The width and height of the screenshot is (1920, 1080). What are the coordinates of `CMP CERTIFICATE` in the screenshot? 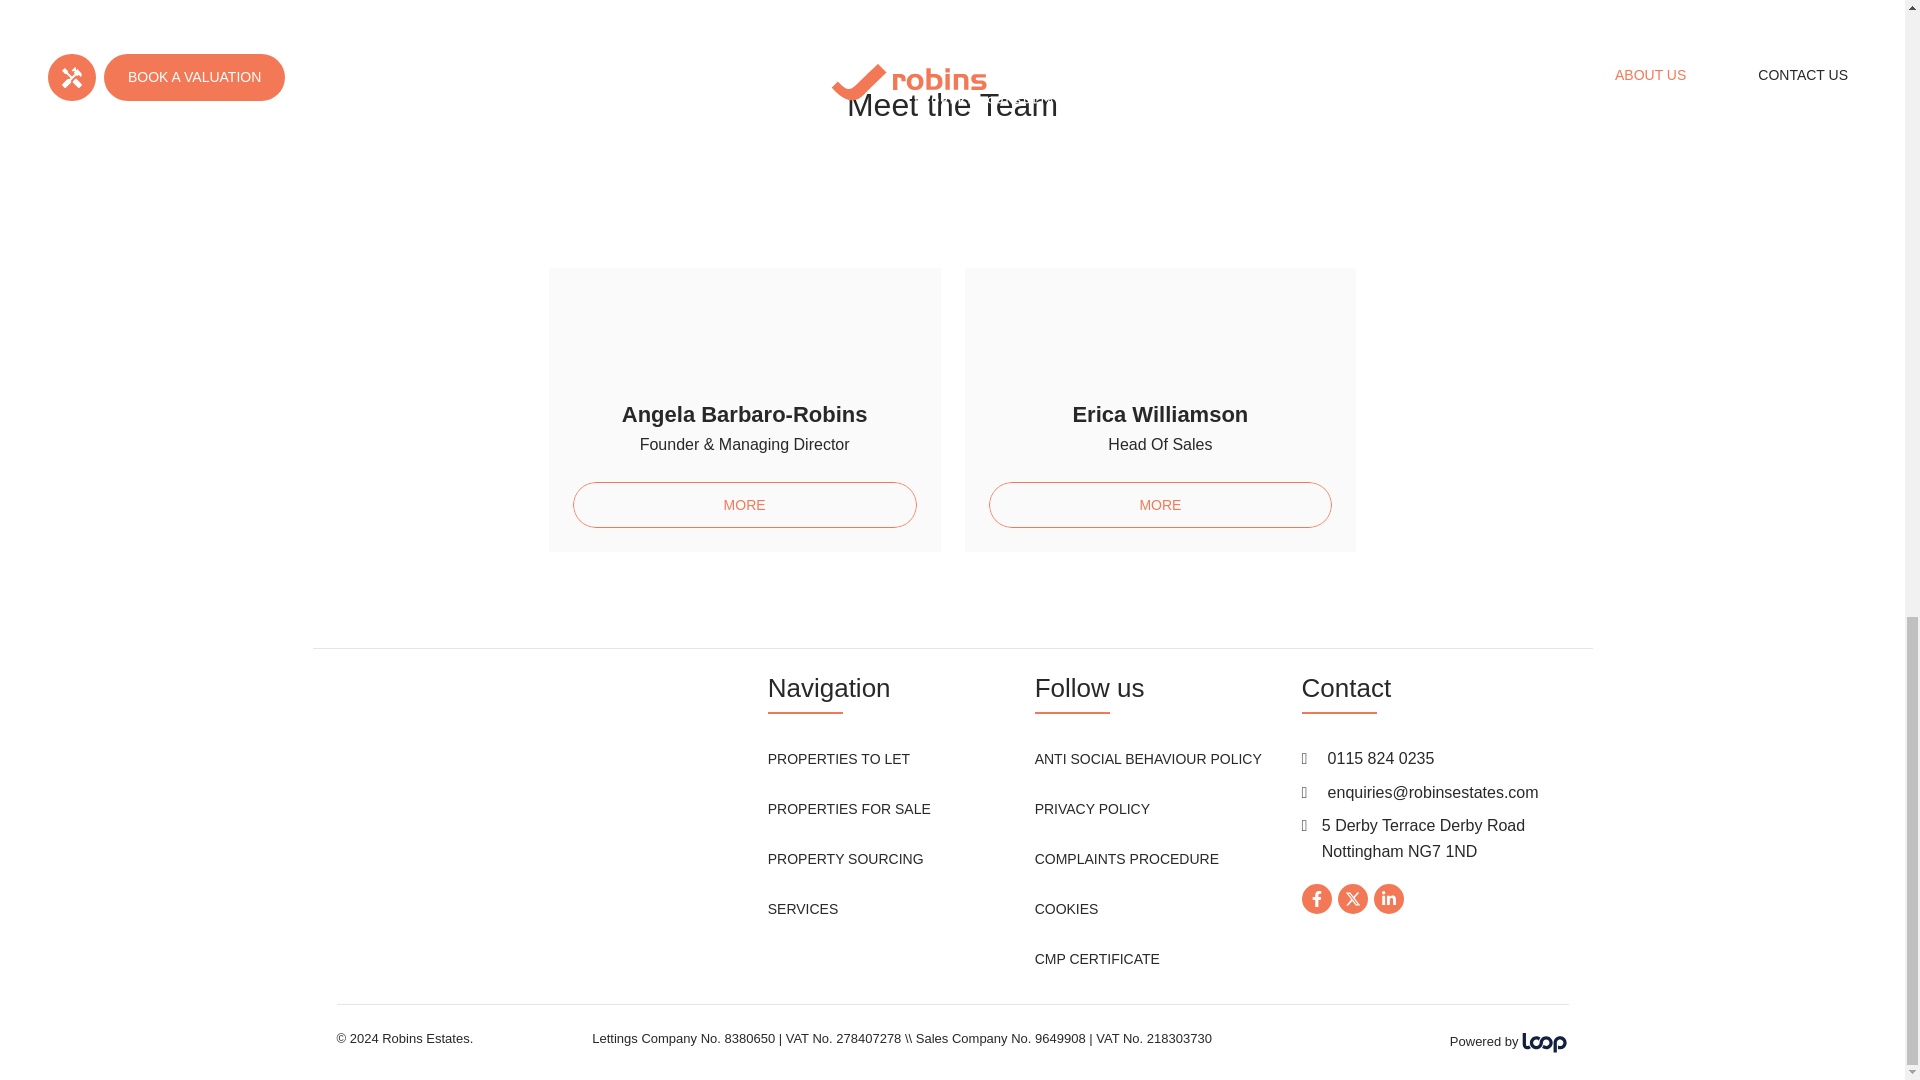 It's located at (1096, 958).